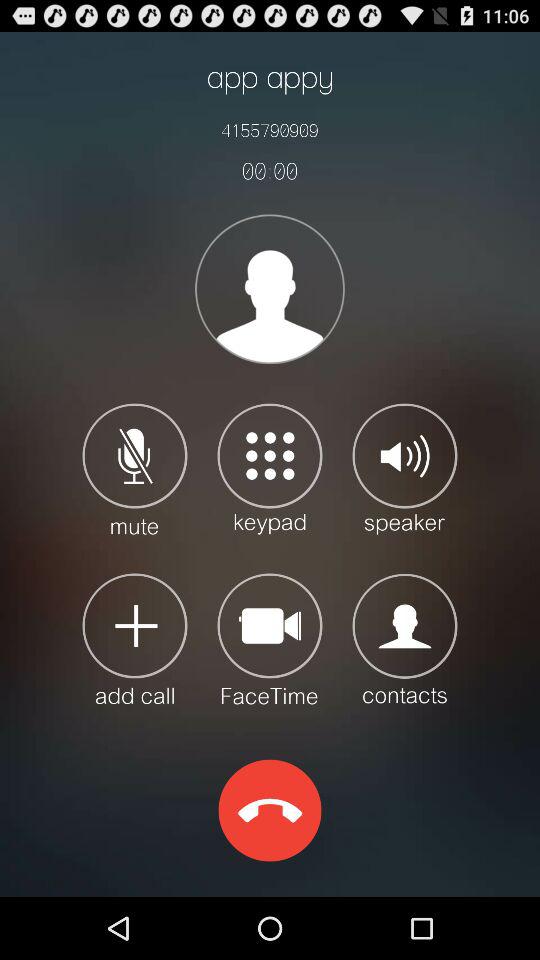 This screenshot has height=960, width=540. Describe the element at coordinates (134, 638) in the screenshot. I see `add call` at that location.